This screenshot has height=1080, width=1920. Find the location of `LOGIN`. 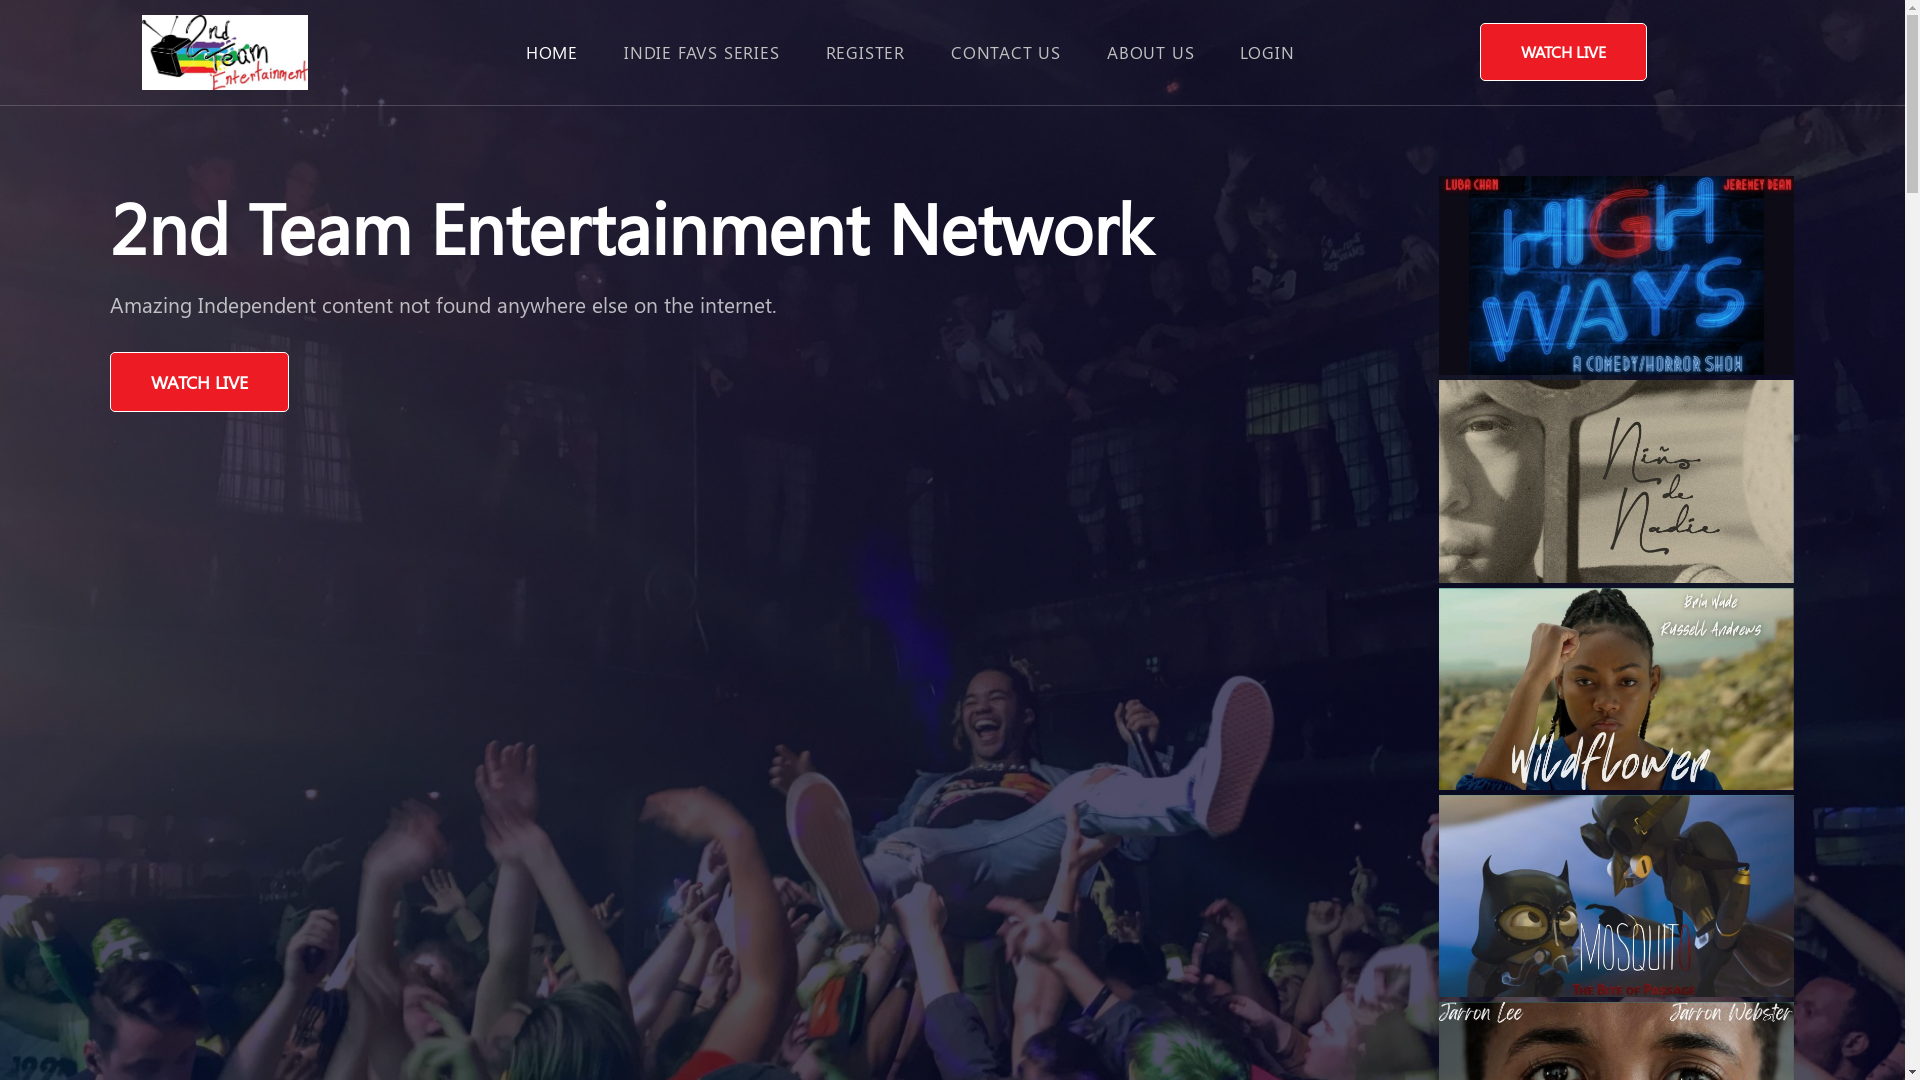

LOGIN is located at coordinates (1267, 52).